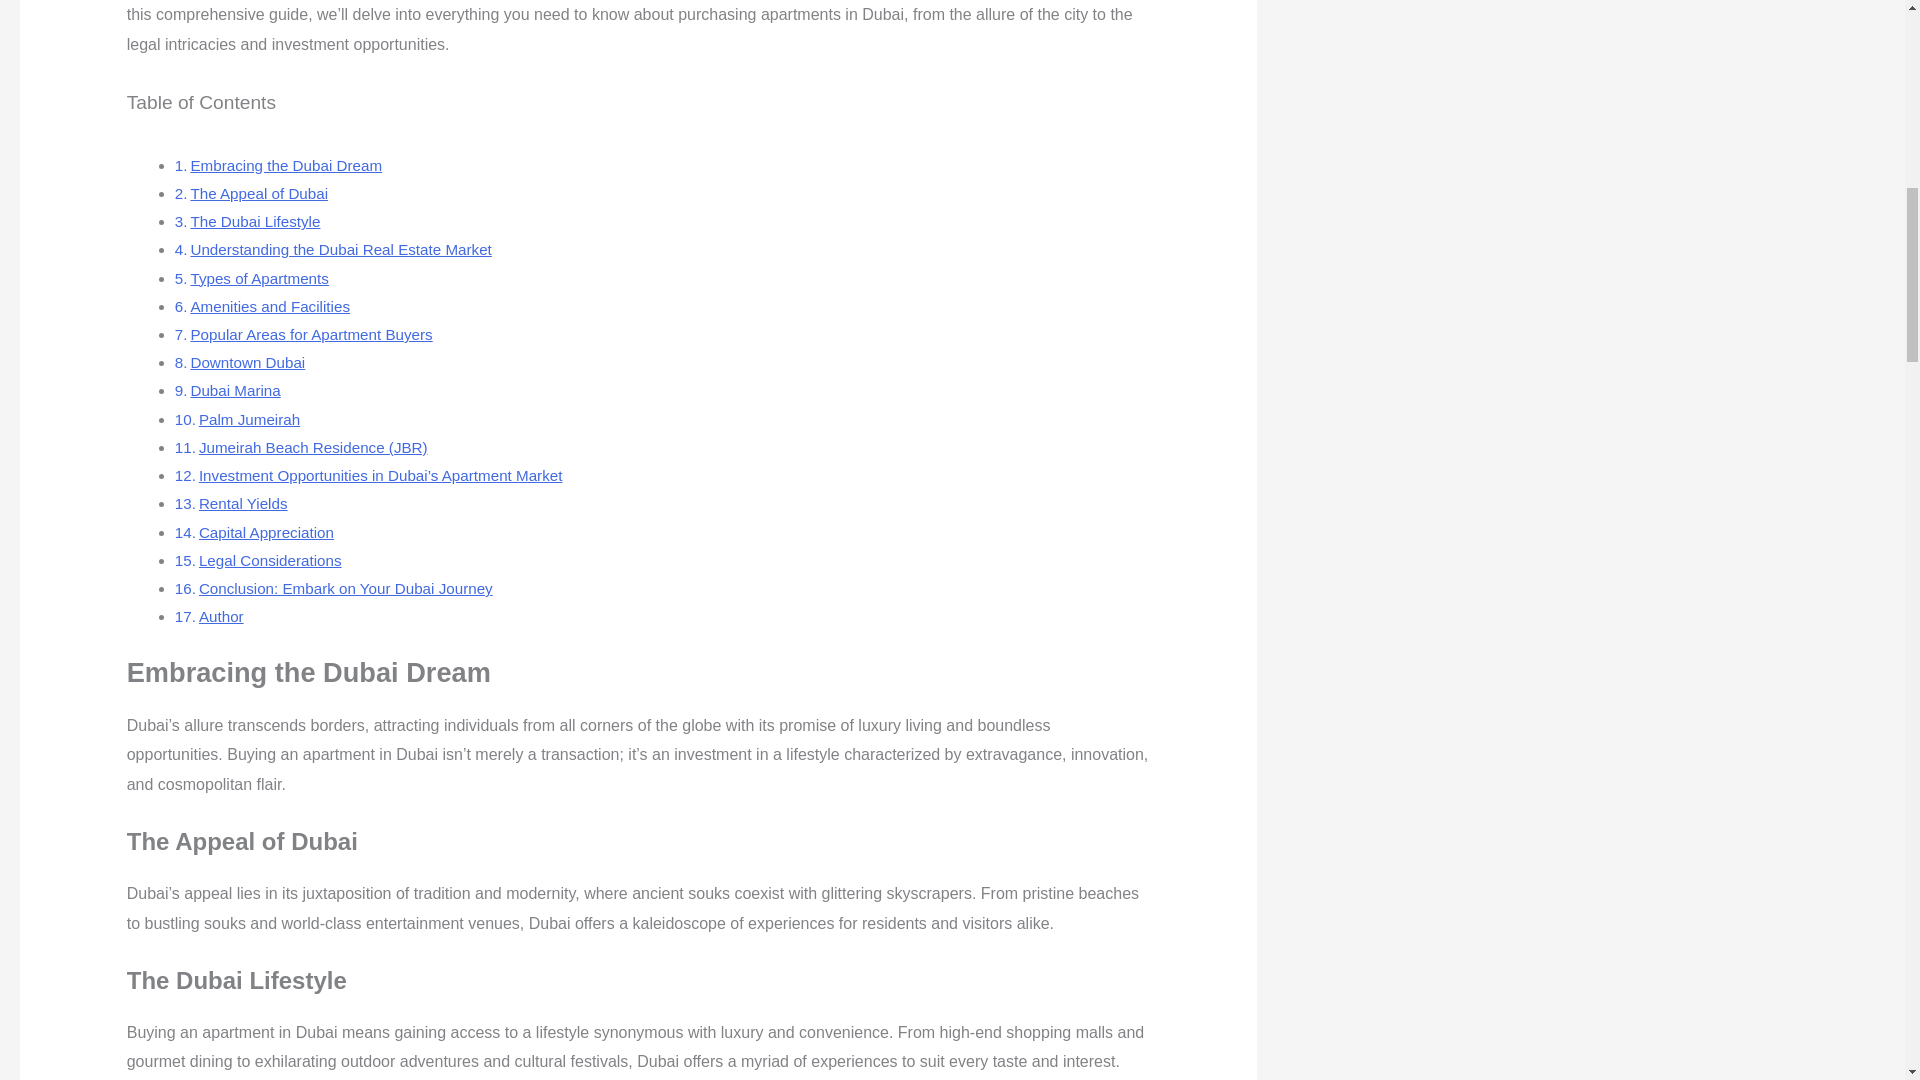 This screenshot has width=1920, height=1080. Describe the element at coordinates (259, 278) in the screenshot. I see `Types of Apartments` at that location.